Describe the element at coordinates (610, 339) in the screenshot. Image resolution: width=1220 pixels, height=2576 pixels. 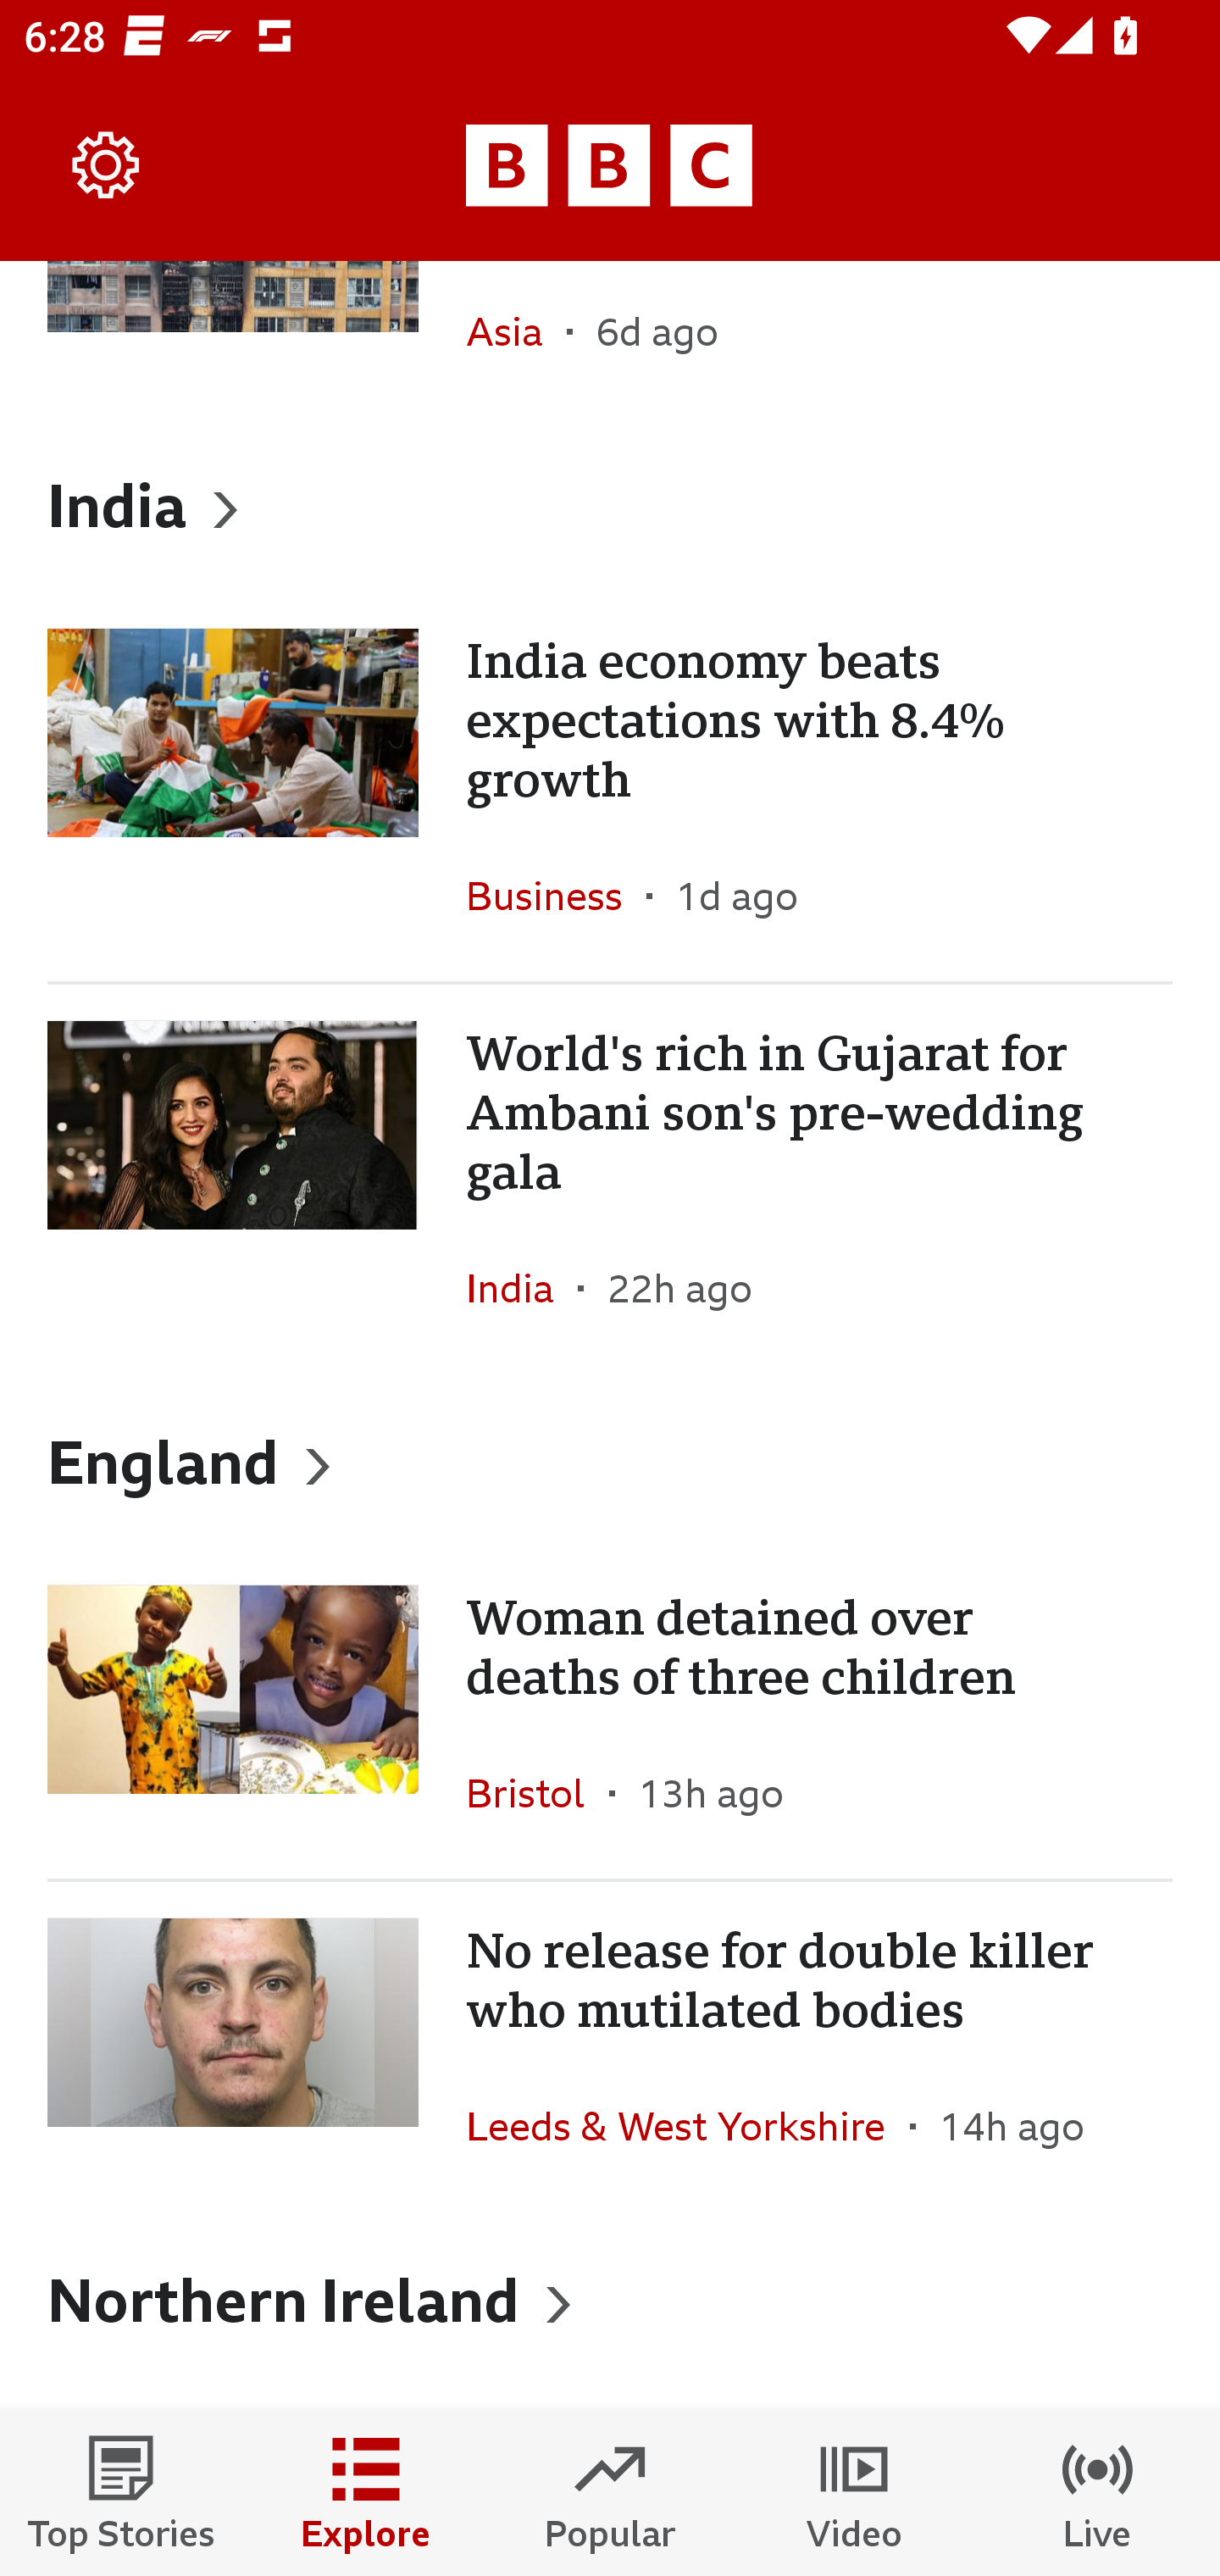
I see `Asia In the section Asia 6d ago 6 Days ago` at that location.